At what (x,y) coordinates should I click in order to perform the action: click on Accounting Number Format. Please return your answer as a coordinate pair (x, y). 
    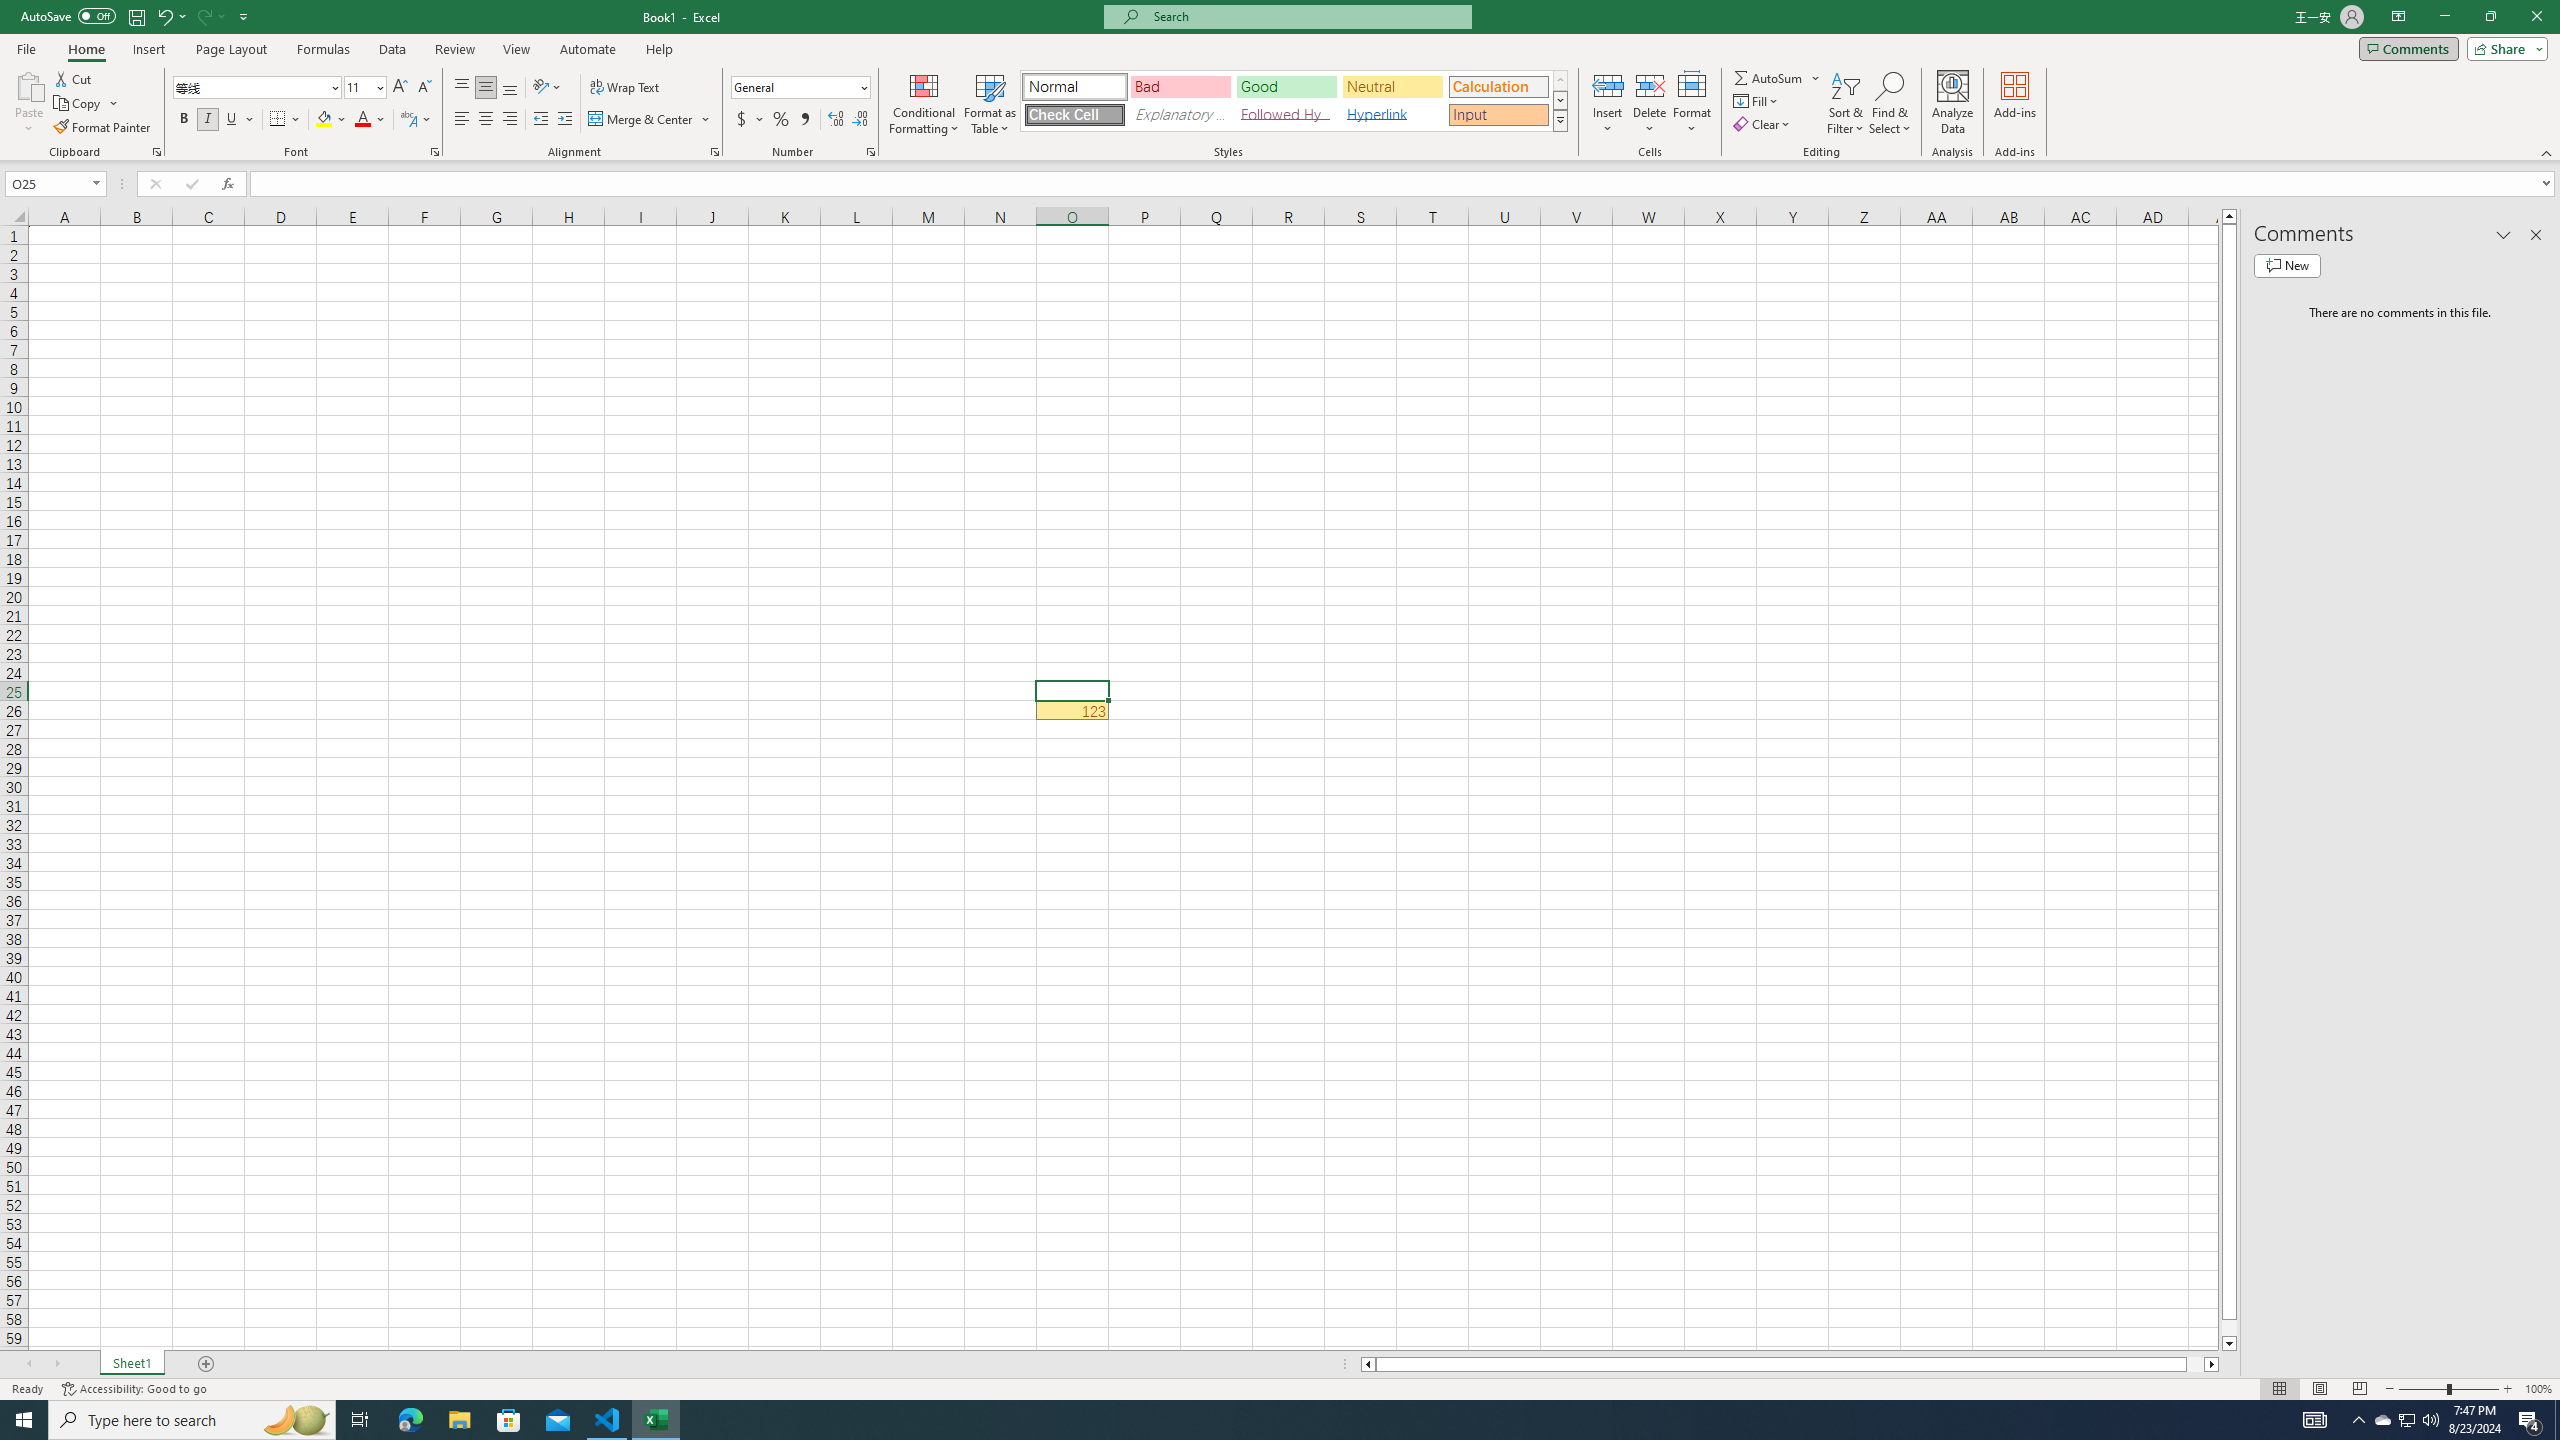
    Looking at the image, I should click on (742, 120).